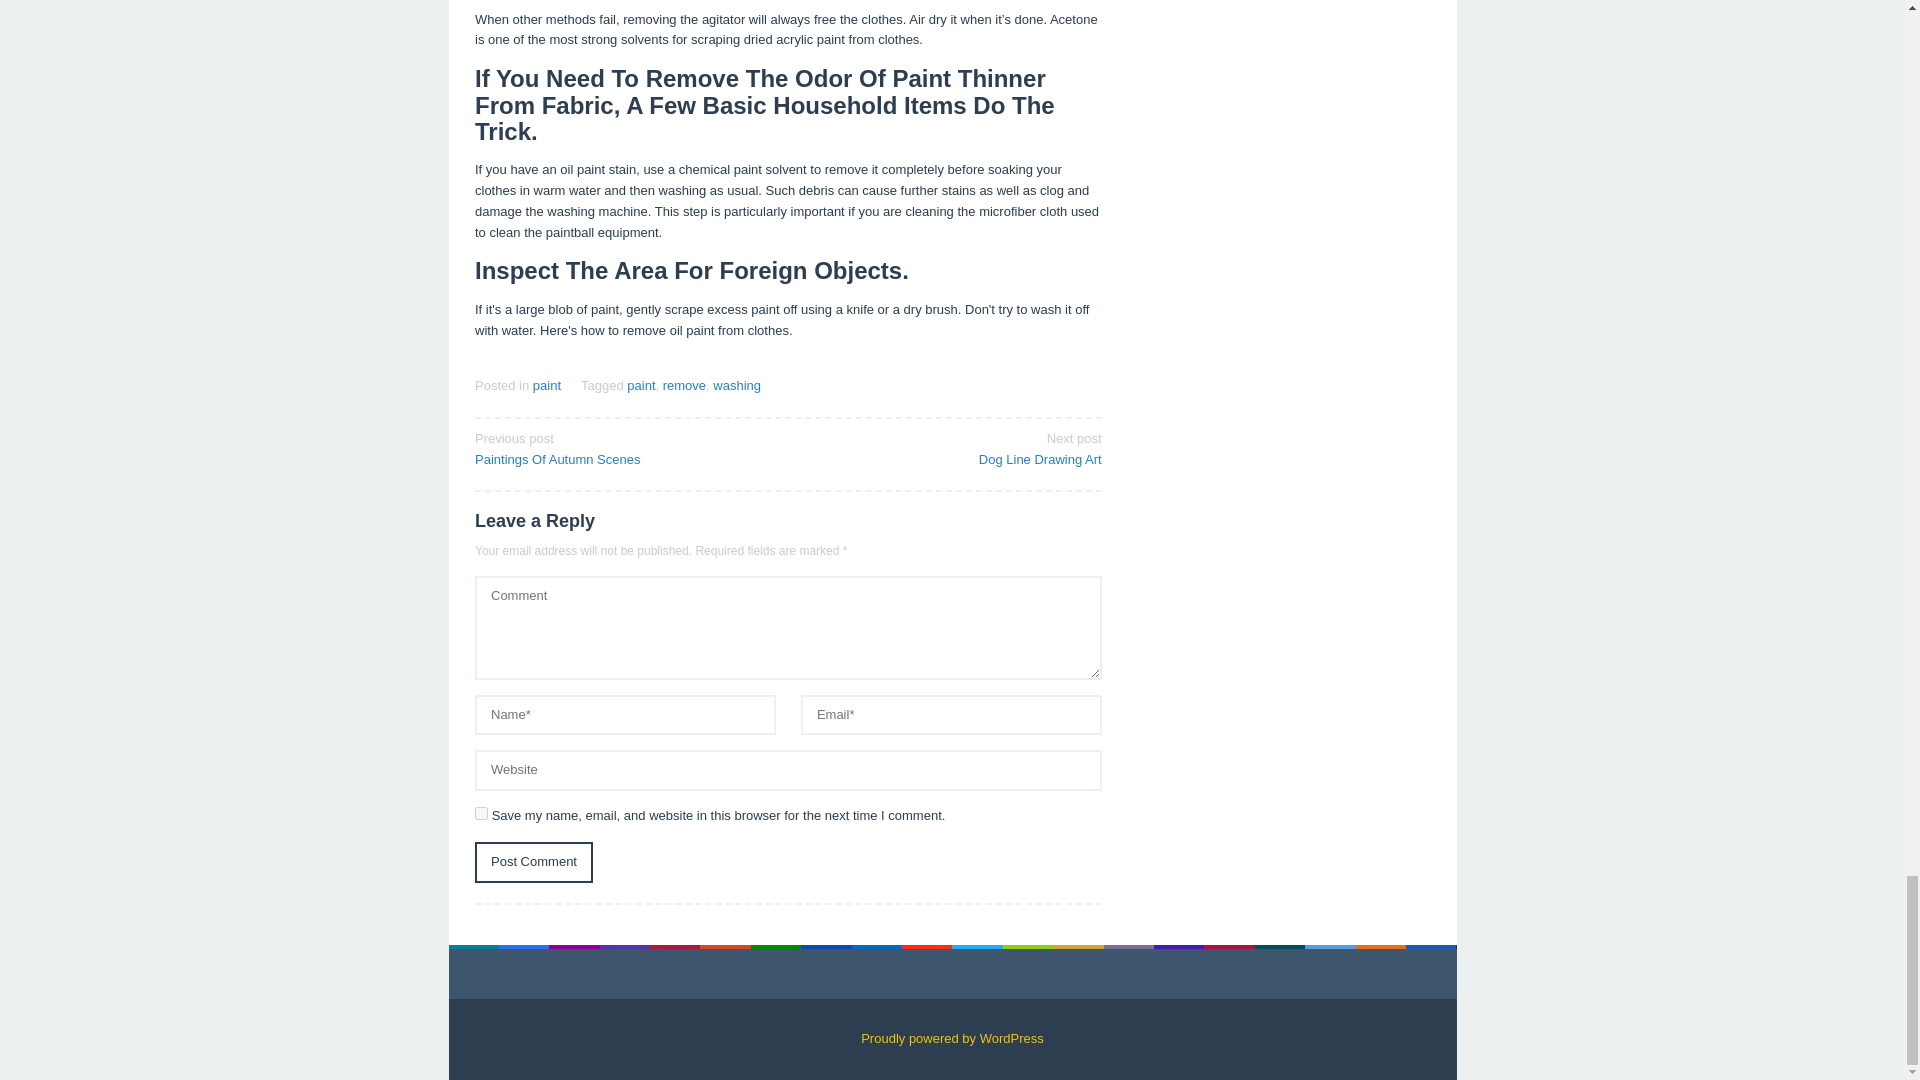 The width and height of the screenshot is (1920, 1080). What do you see at coordinates (480, 812) in the screenshot?
I see `remove` at bounding box center [480, 812].